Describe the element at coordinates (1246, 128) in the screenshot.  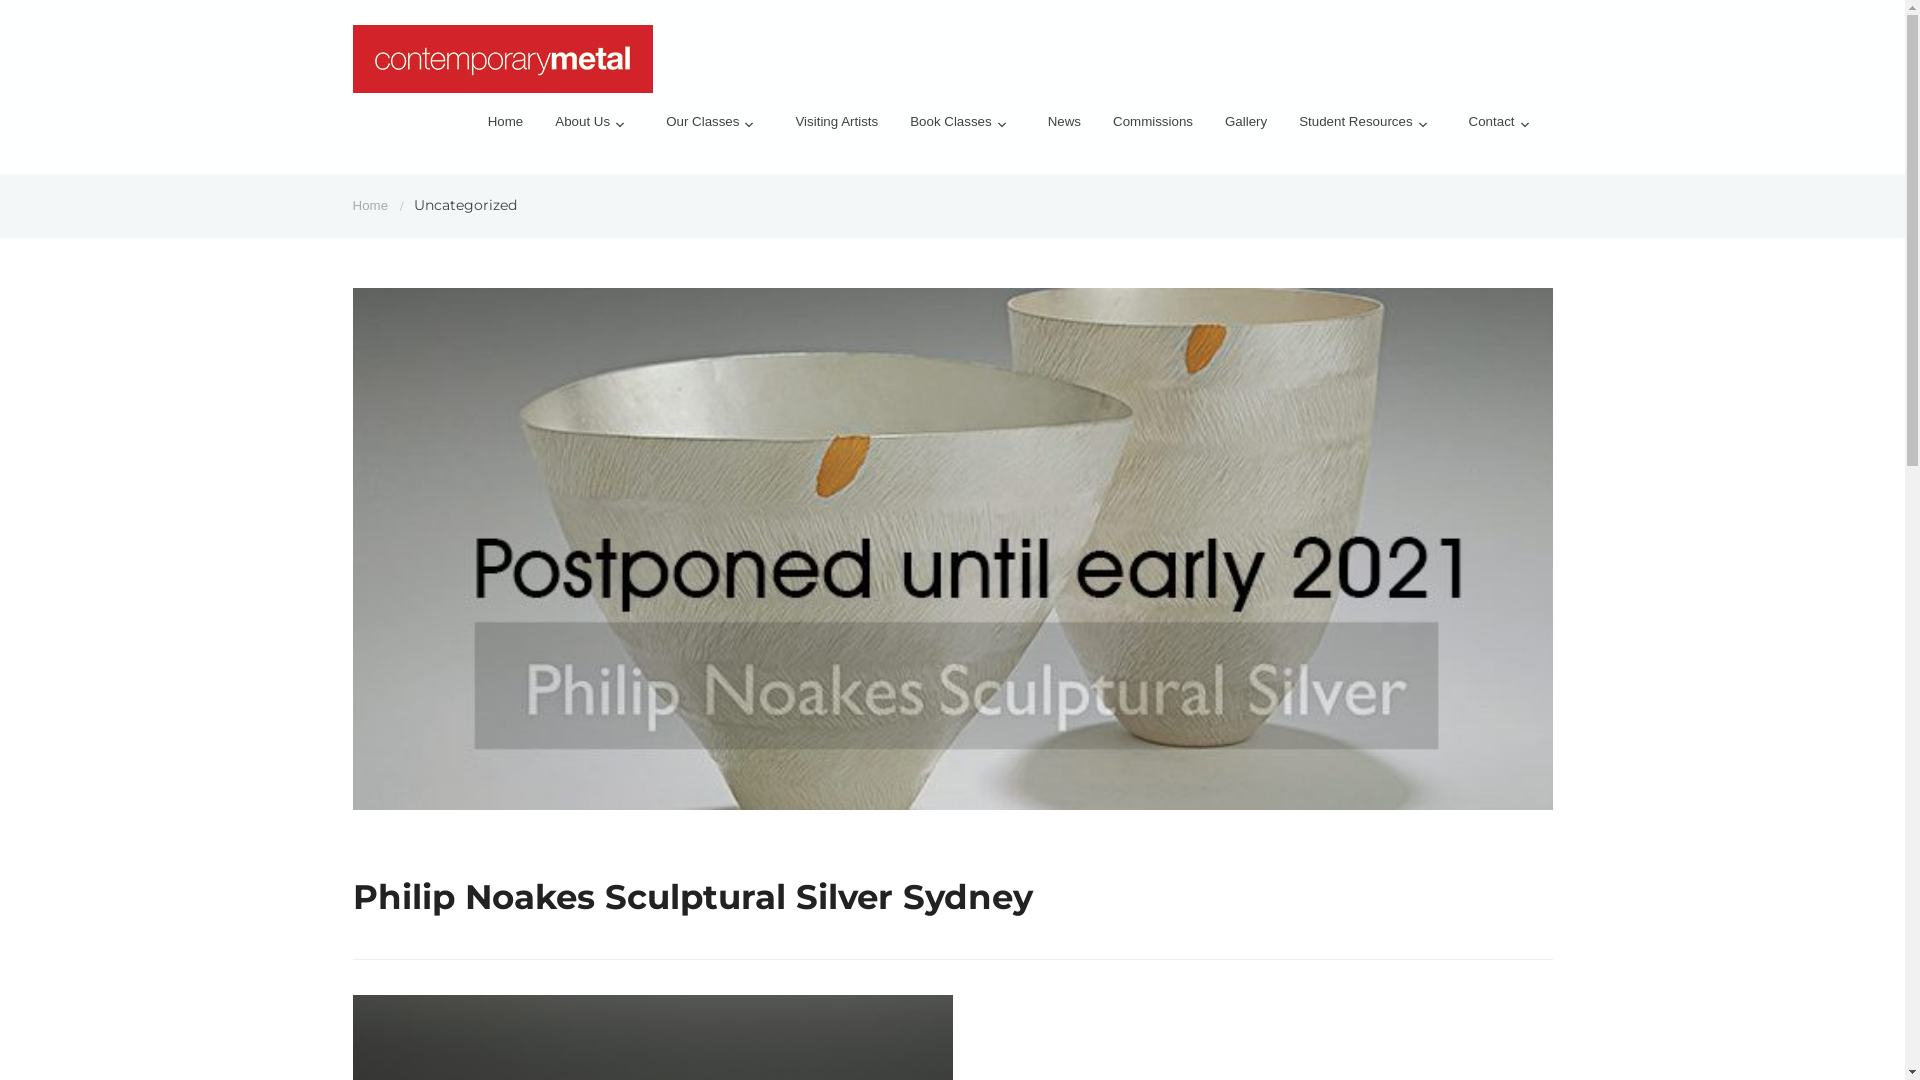
I see `Gallery` at that location.